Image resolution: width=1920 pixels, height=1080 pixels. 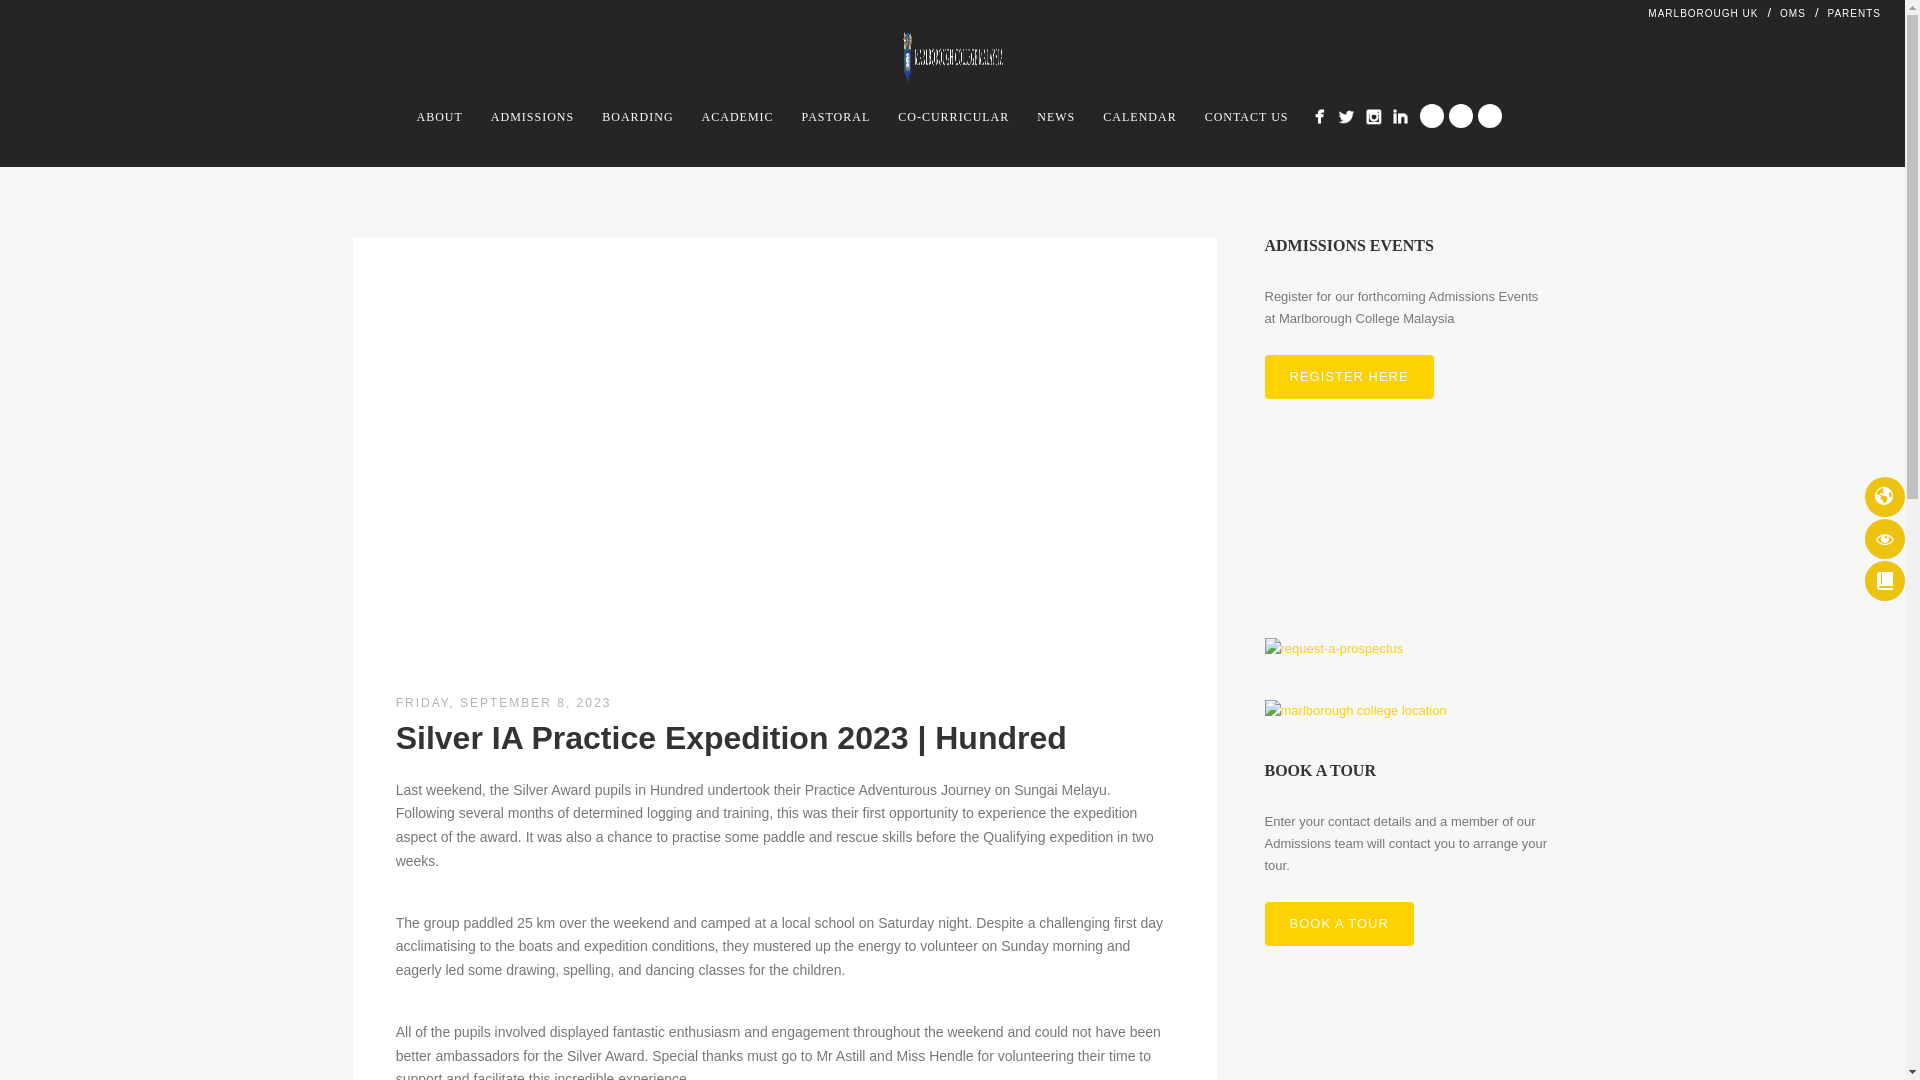 What do you see at coordinates (440, 116) in the screenshot?
I see `ABOUT` at bounding box center [440, 116].